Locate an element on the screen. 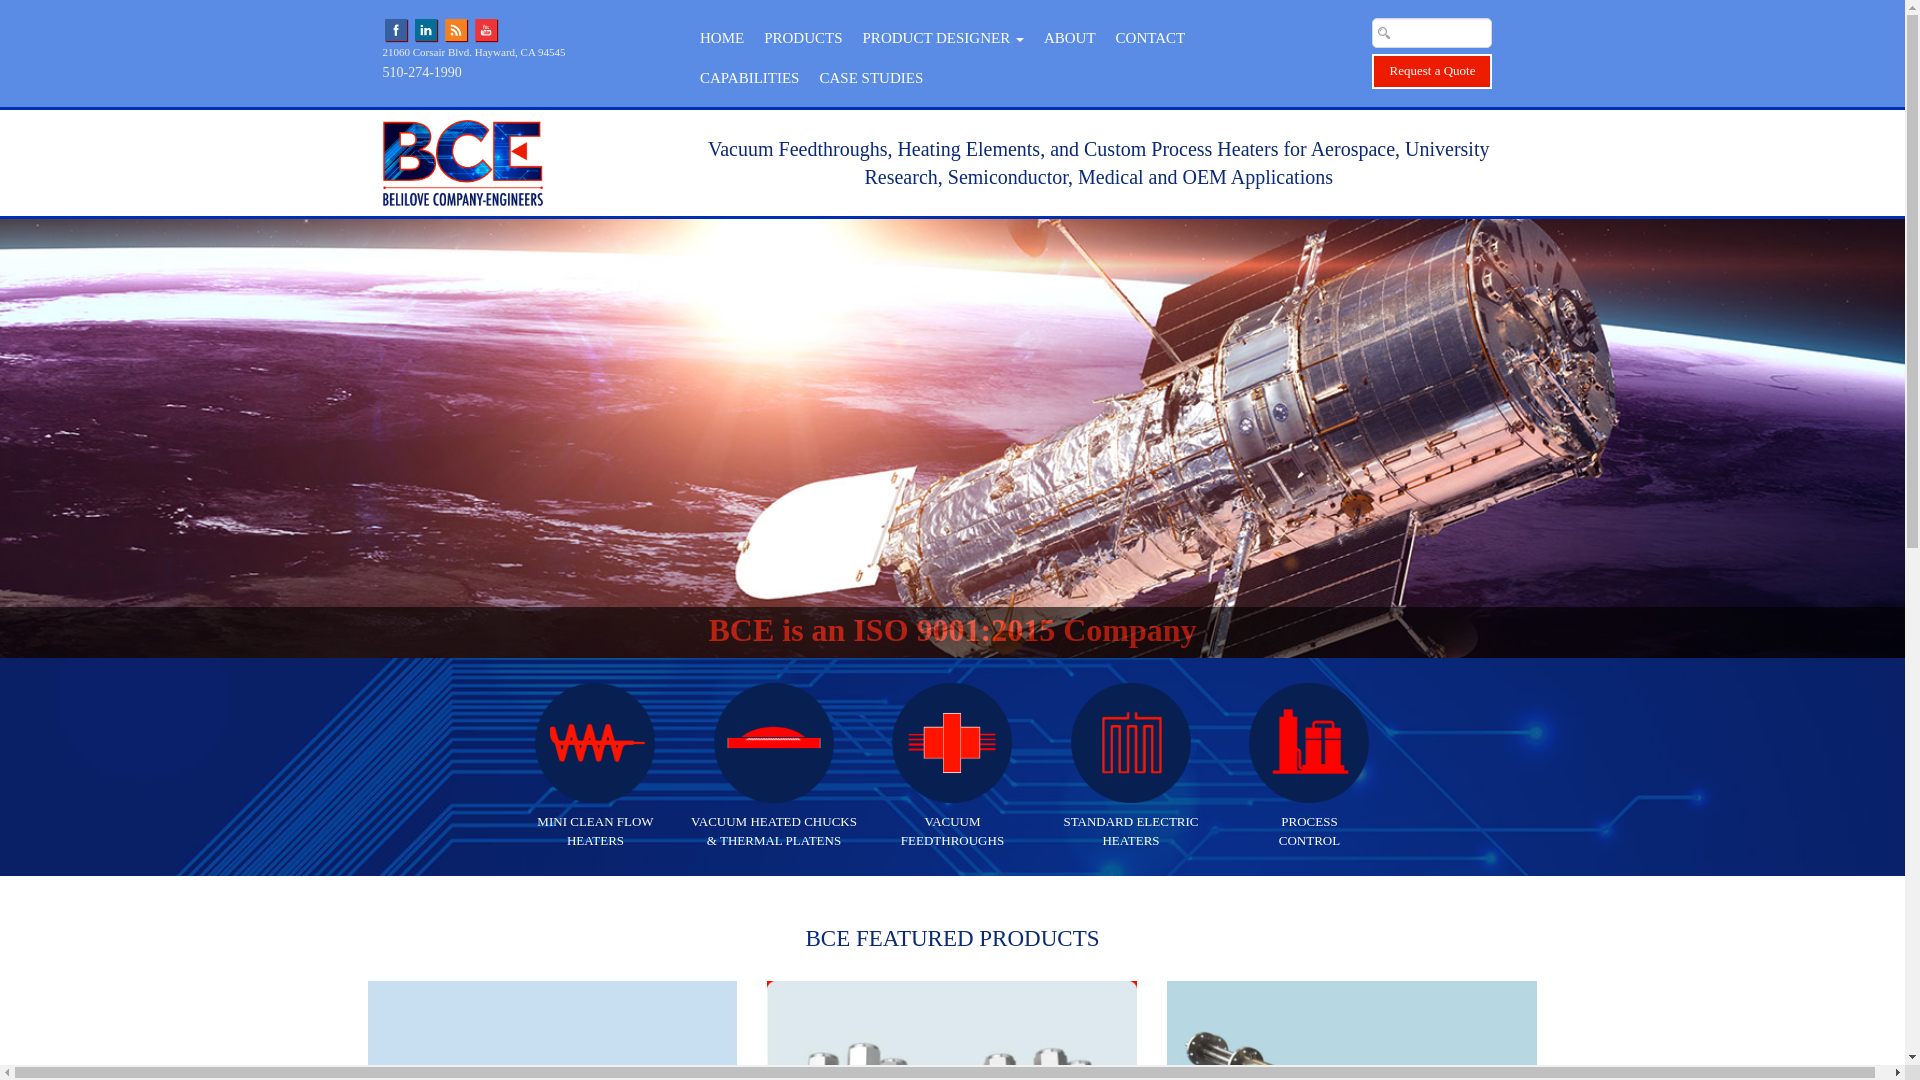 Image resolution: width=1920 pixels, height=1080 pixels. About is located at coordinates (1150, 38).